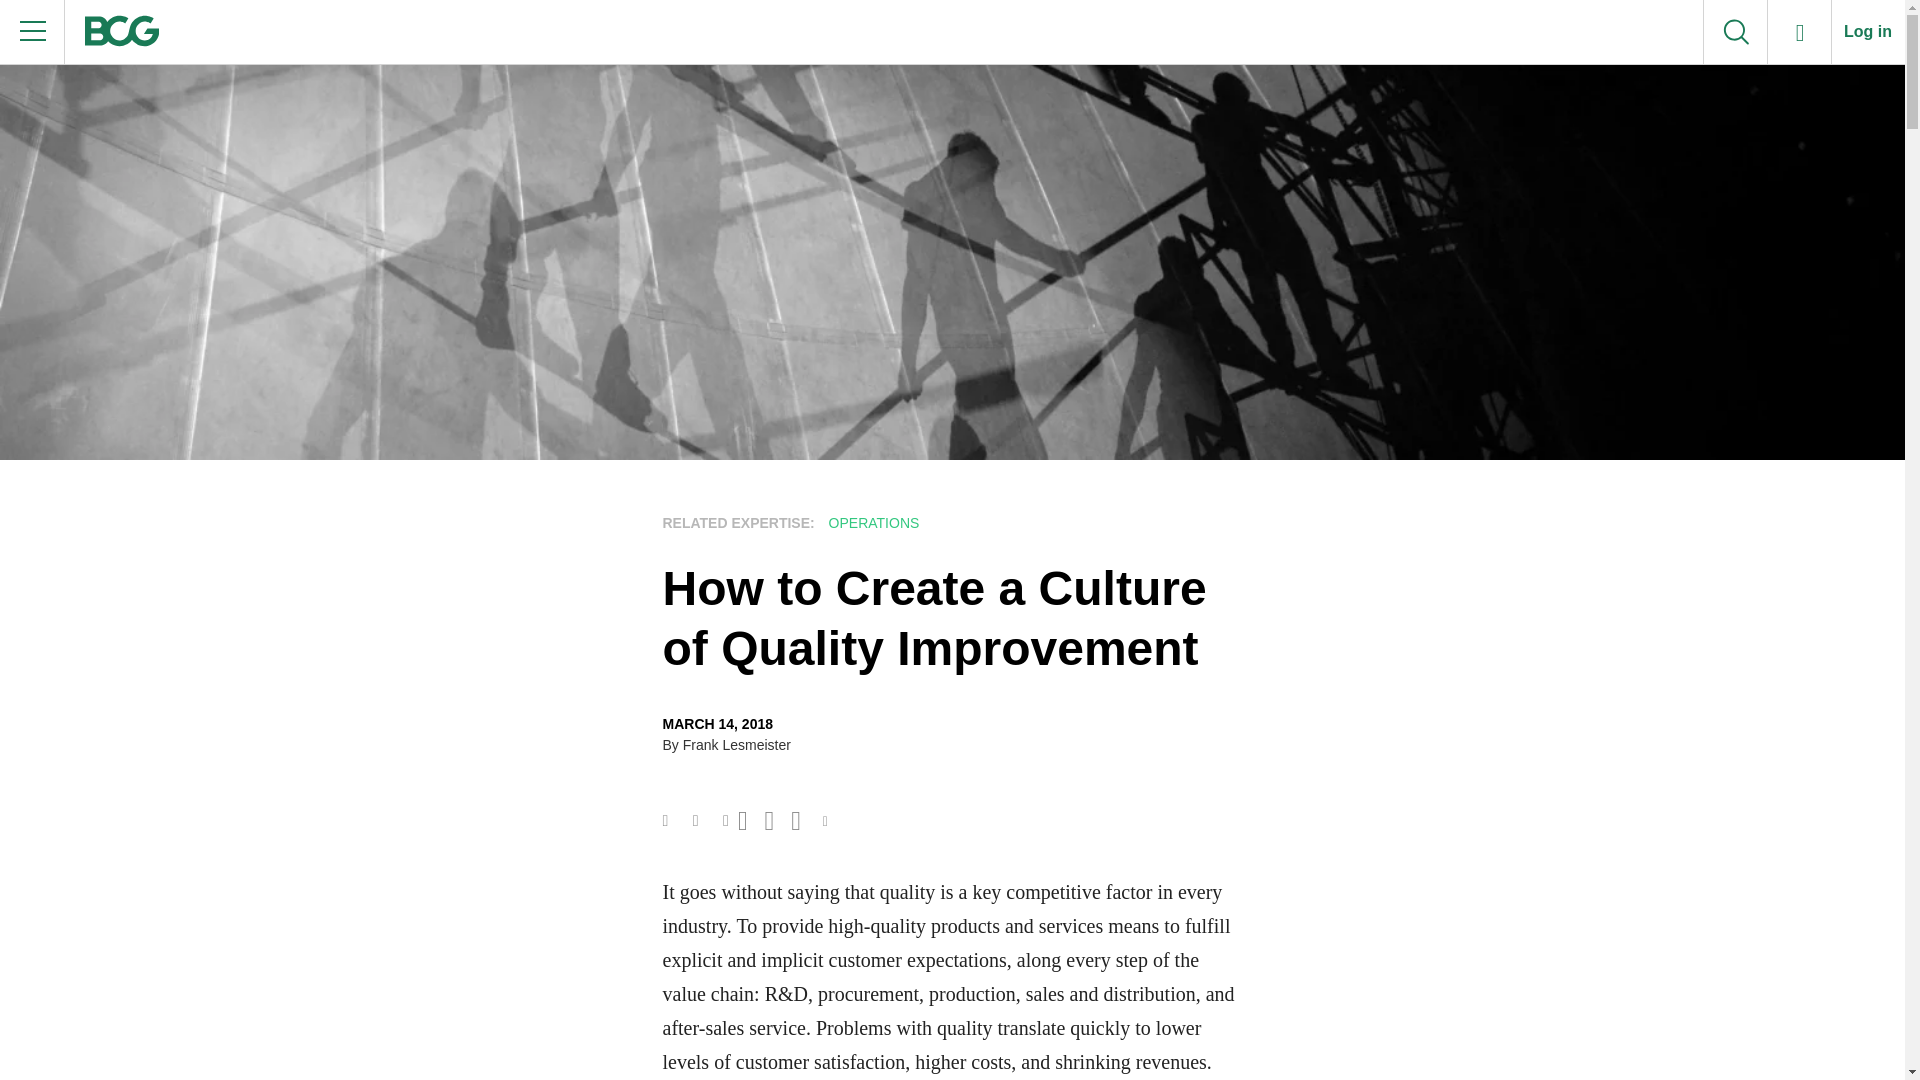 The image size is (1920, 1080). I want to click on OPERATIONS, so click(871, 523).